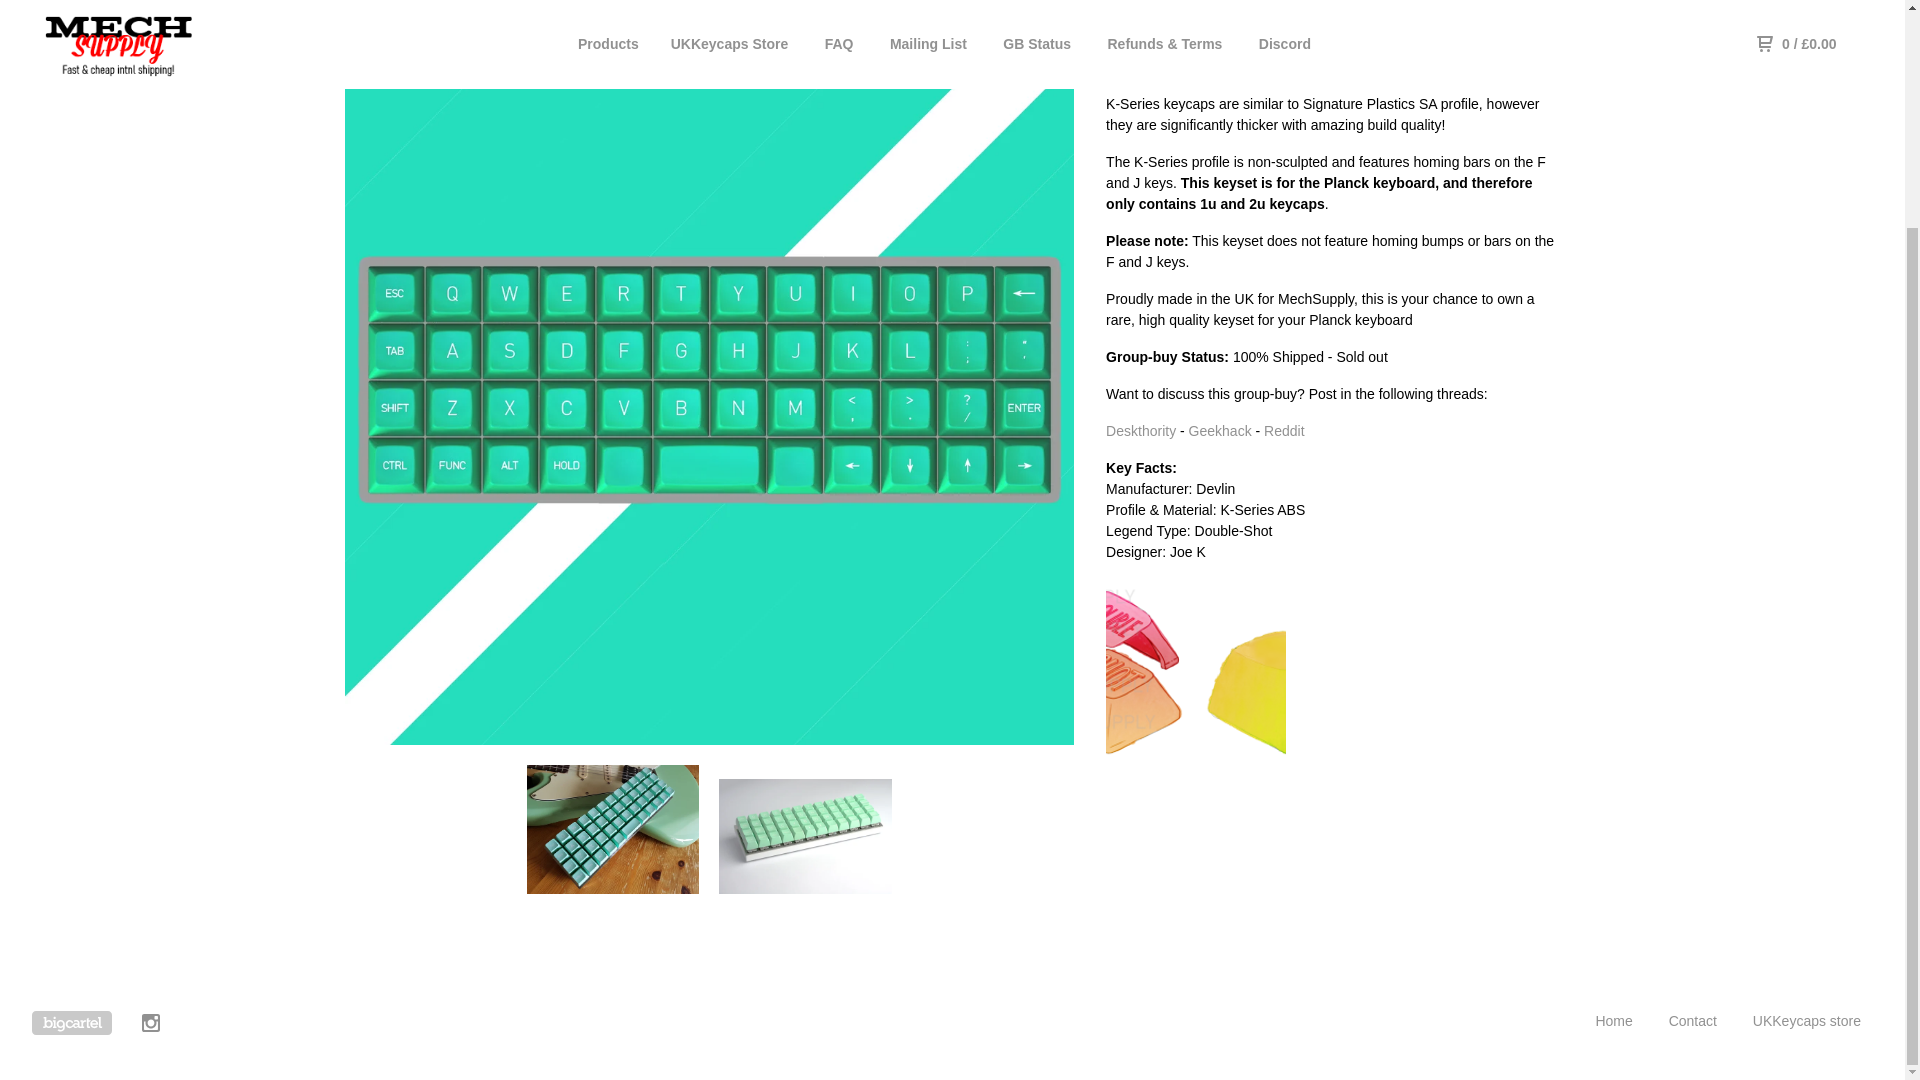  I want to click on UKKeycaps store, so click(1806, 1021).